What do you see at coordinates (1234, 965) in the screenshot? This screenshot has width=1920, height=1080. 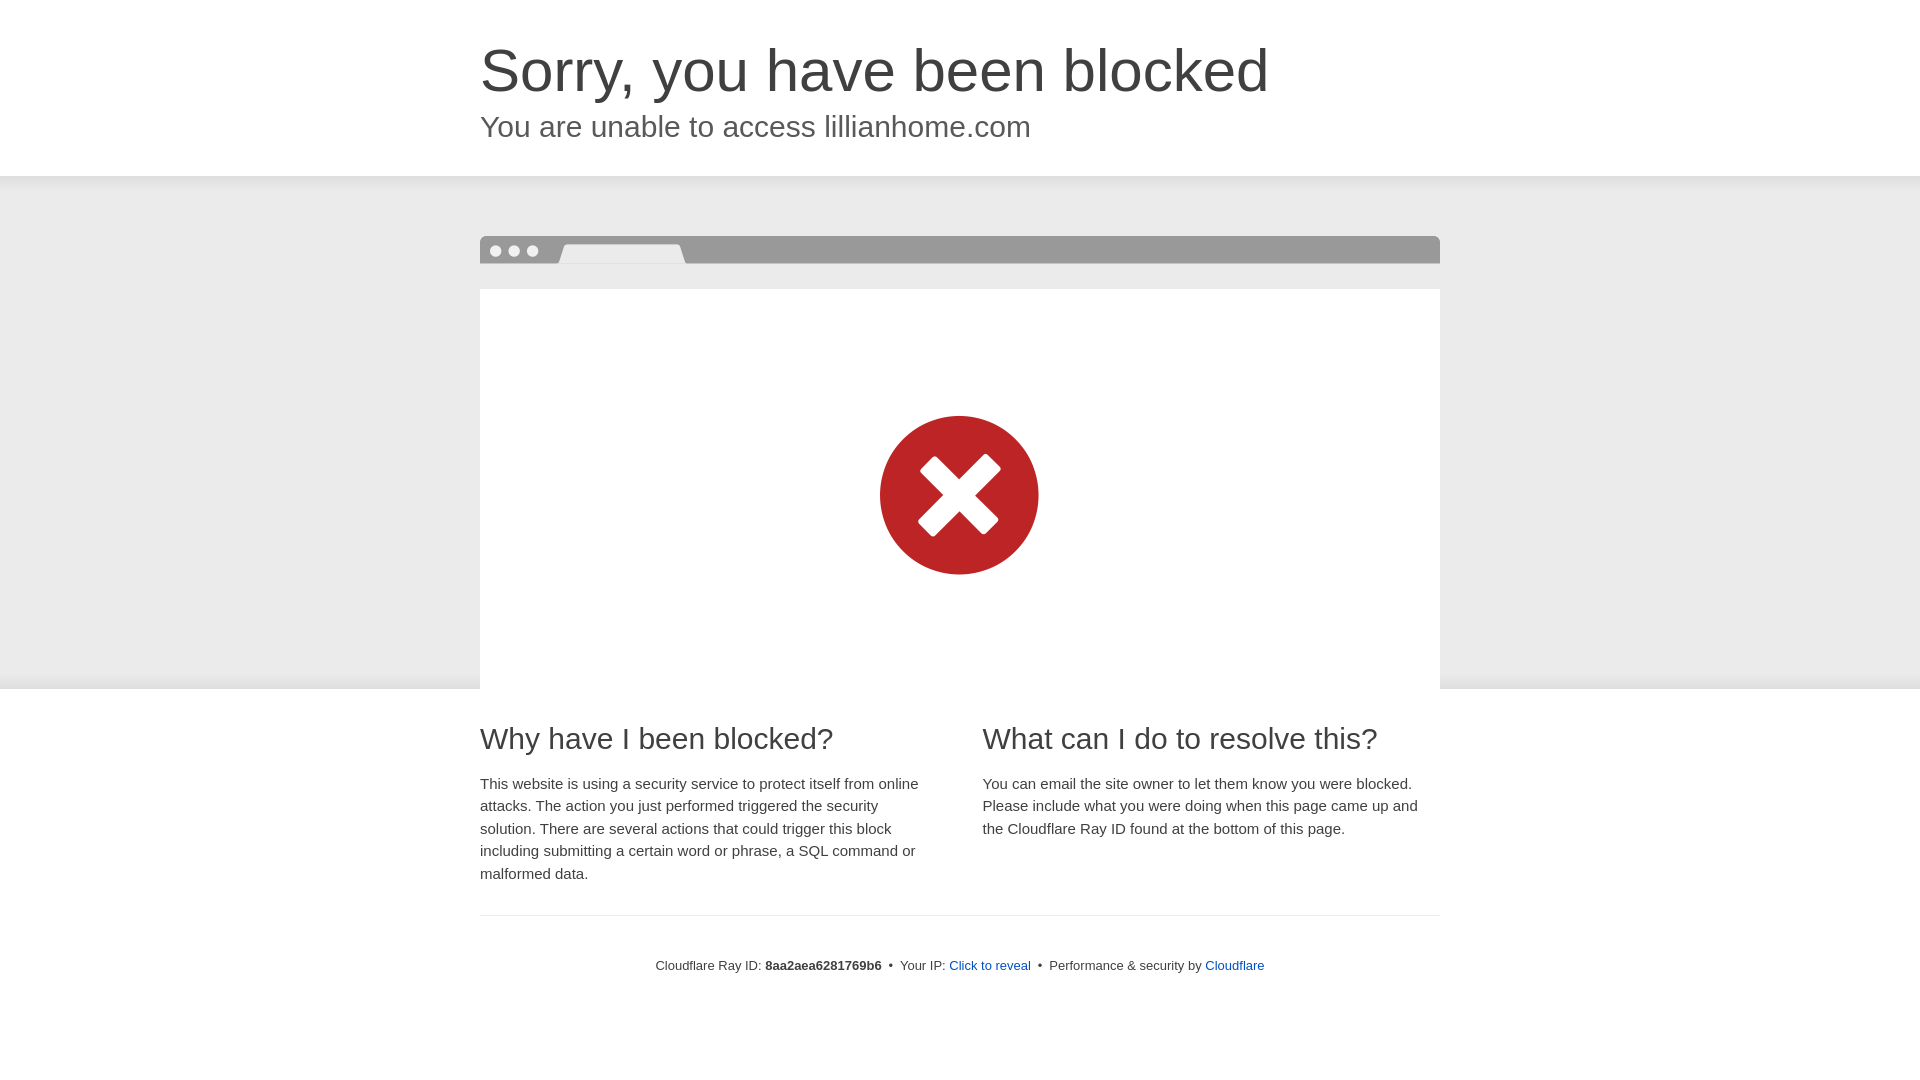 I see `Cloudflare` at bounding box center [1234, 965].